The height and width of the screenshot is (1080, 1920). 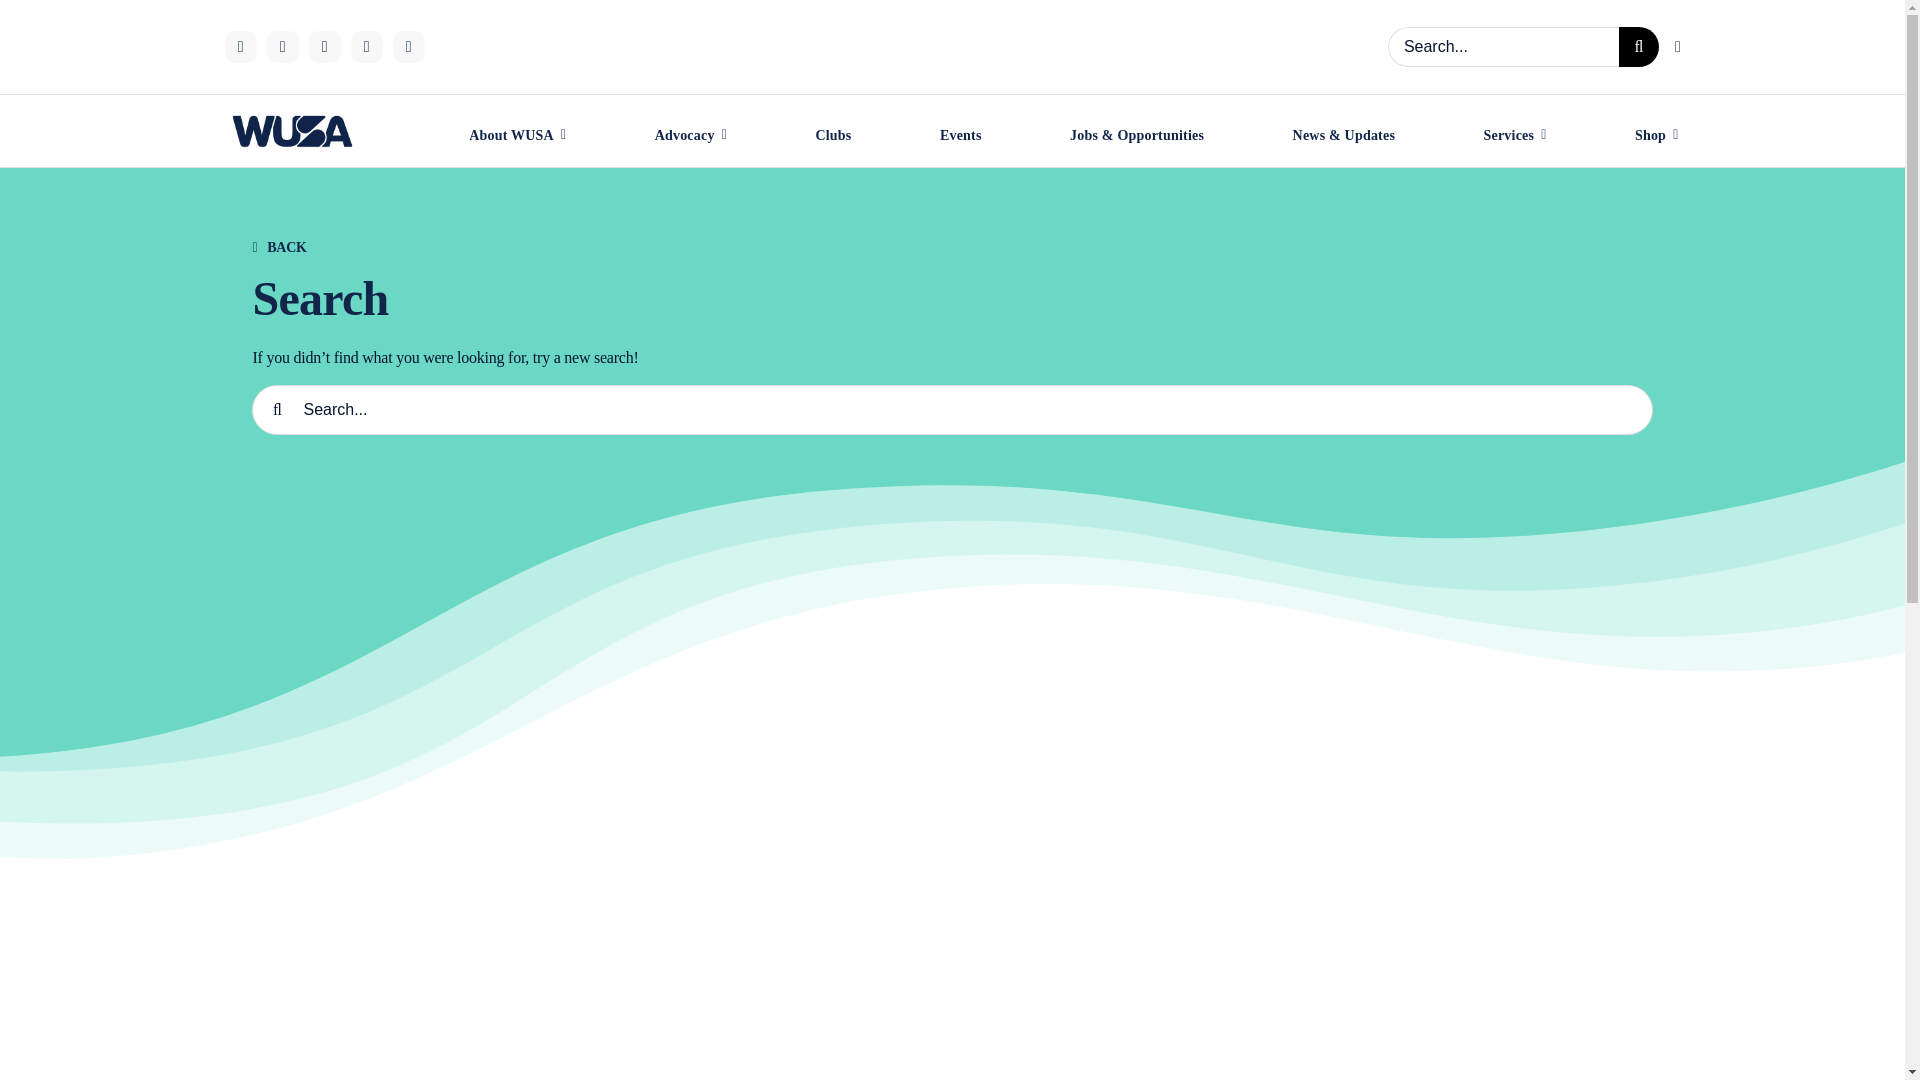 What do you see at coordinates (366, 46) in the screenshot?
I see `LinkedIn` at bounding box center [366, 46].